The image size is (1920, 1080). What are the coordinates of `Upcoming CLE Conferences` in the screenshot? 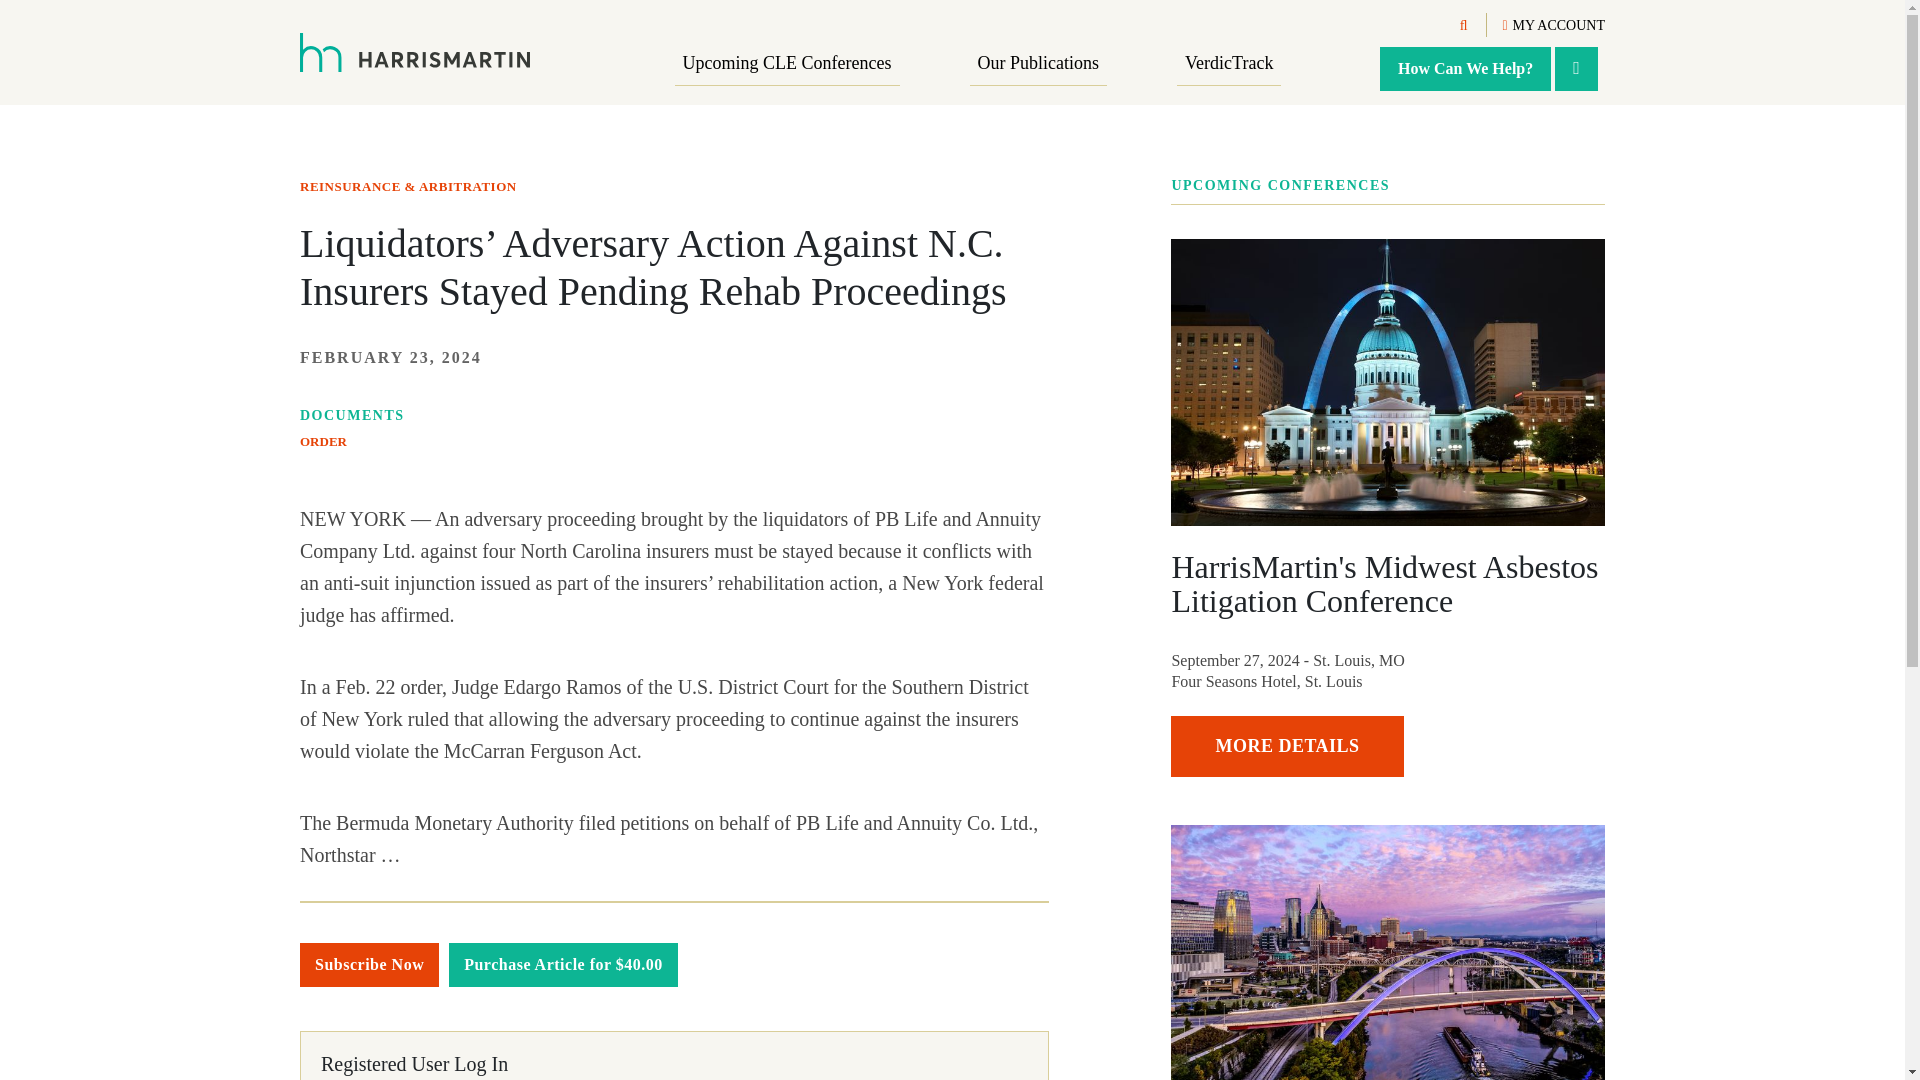 It's located at (788, 64).